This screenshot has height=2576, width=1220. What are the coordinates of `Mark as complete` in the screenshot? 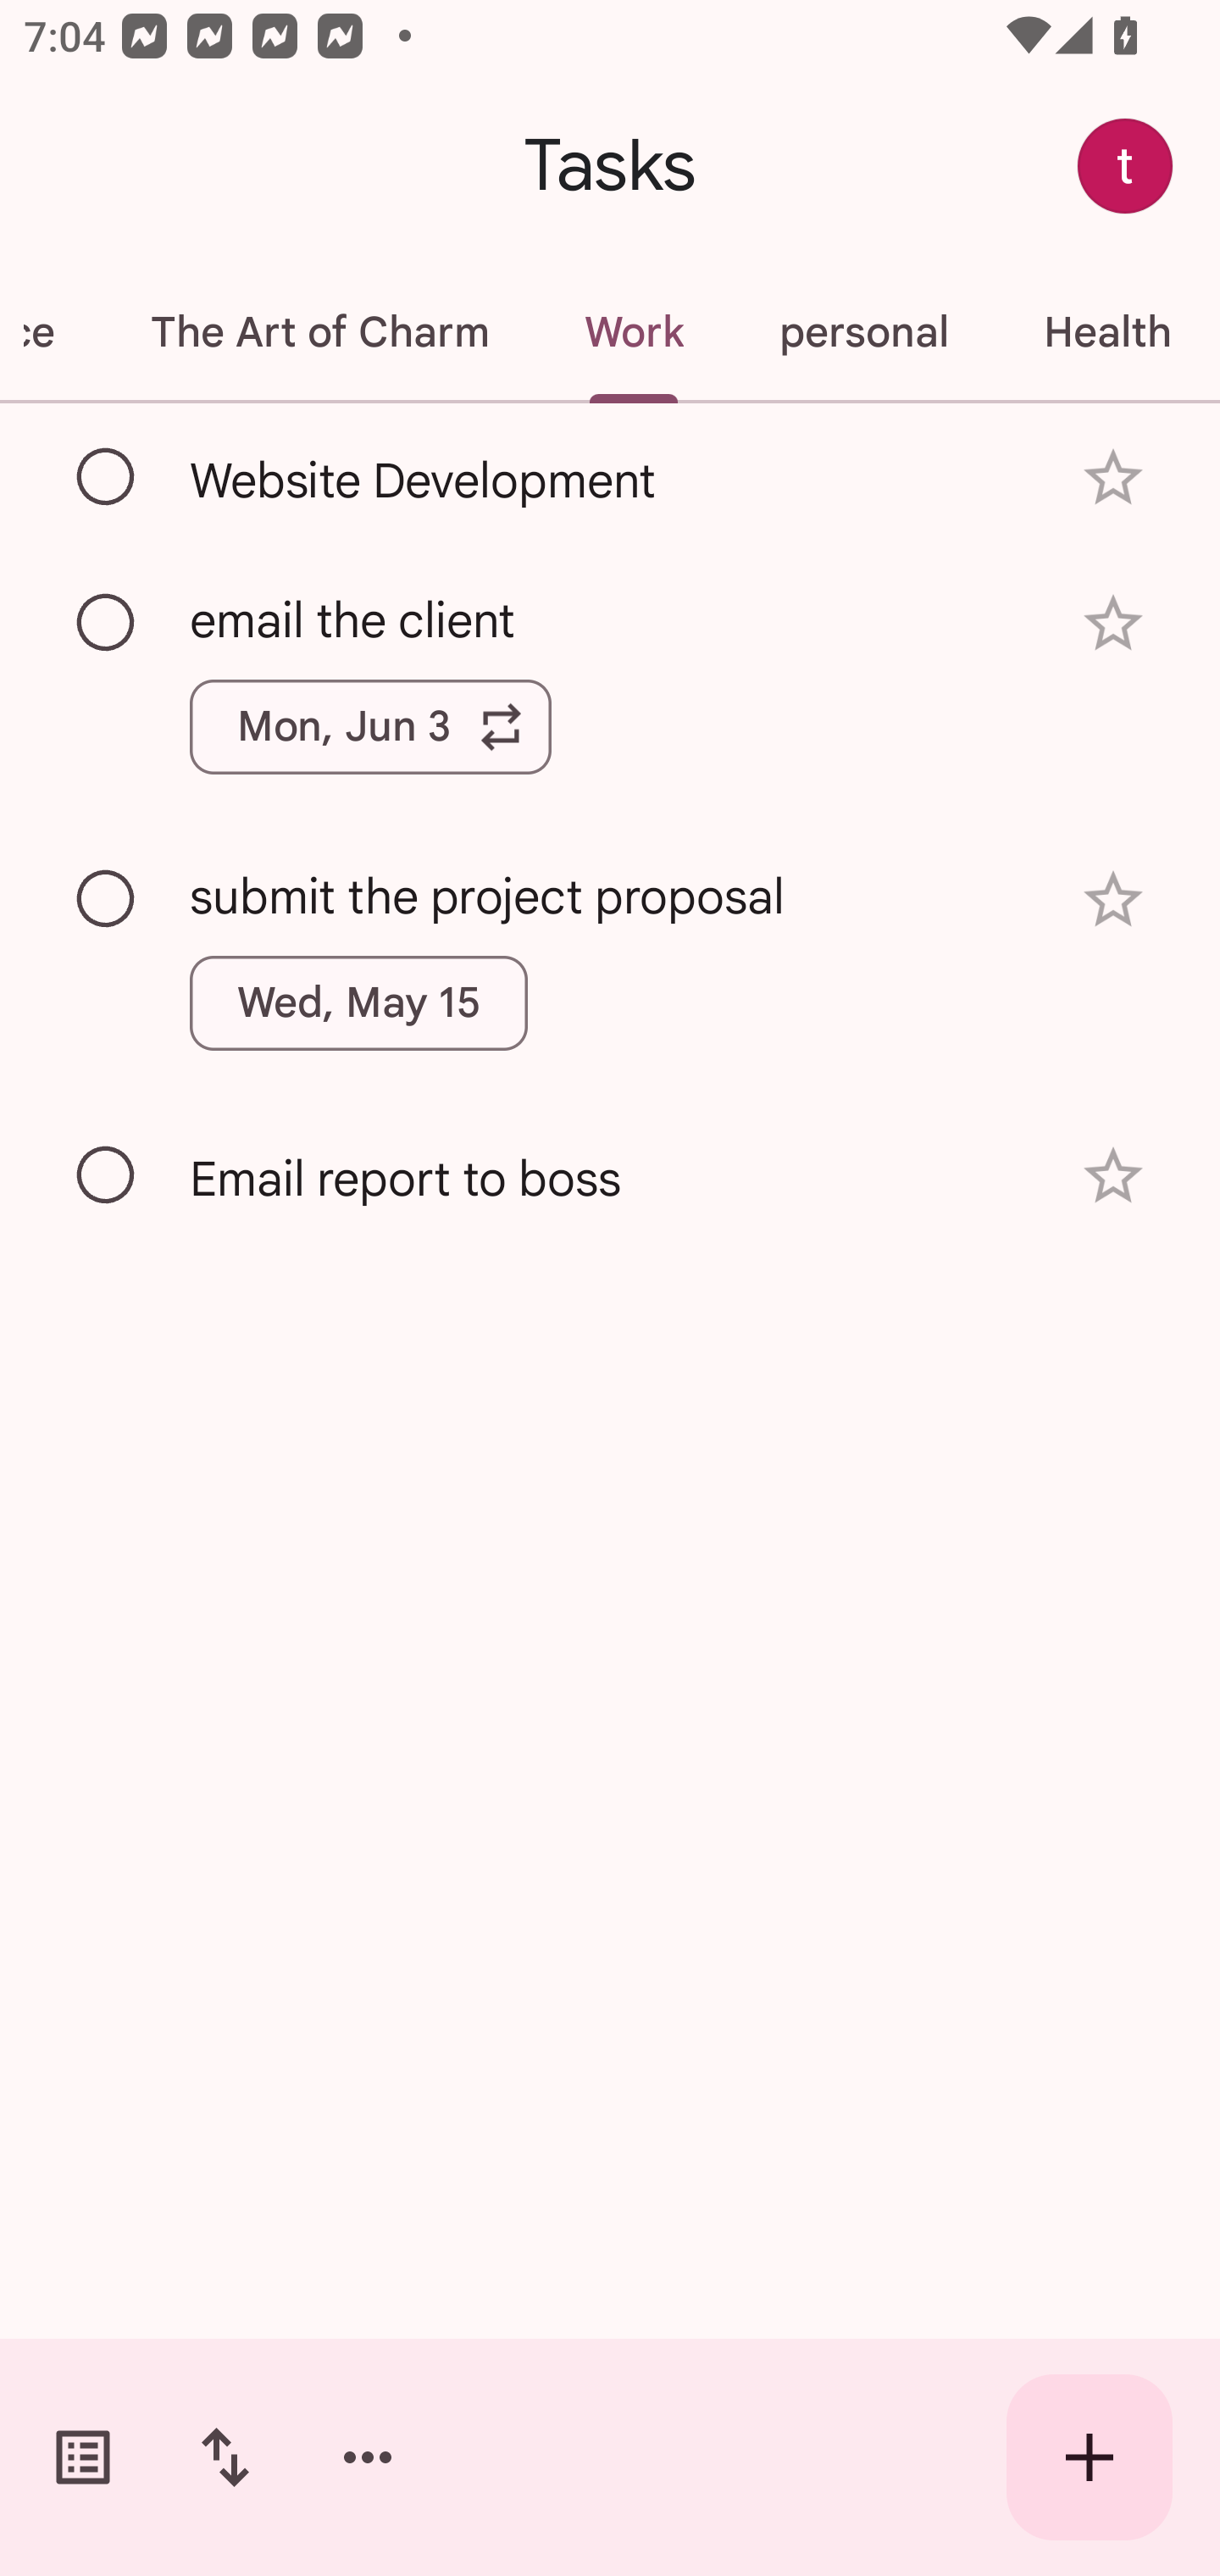 It's located at (107, 1175).